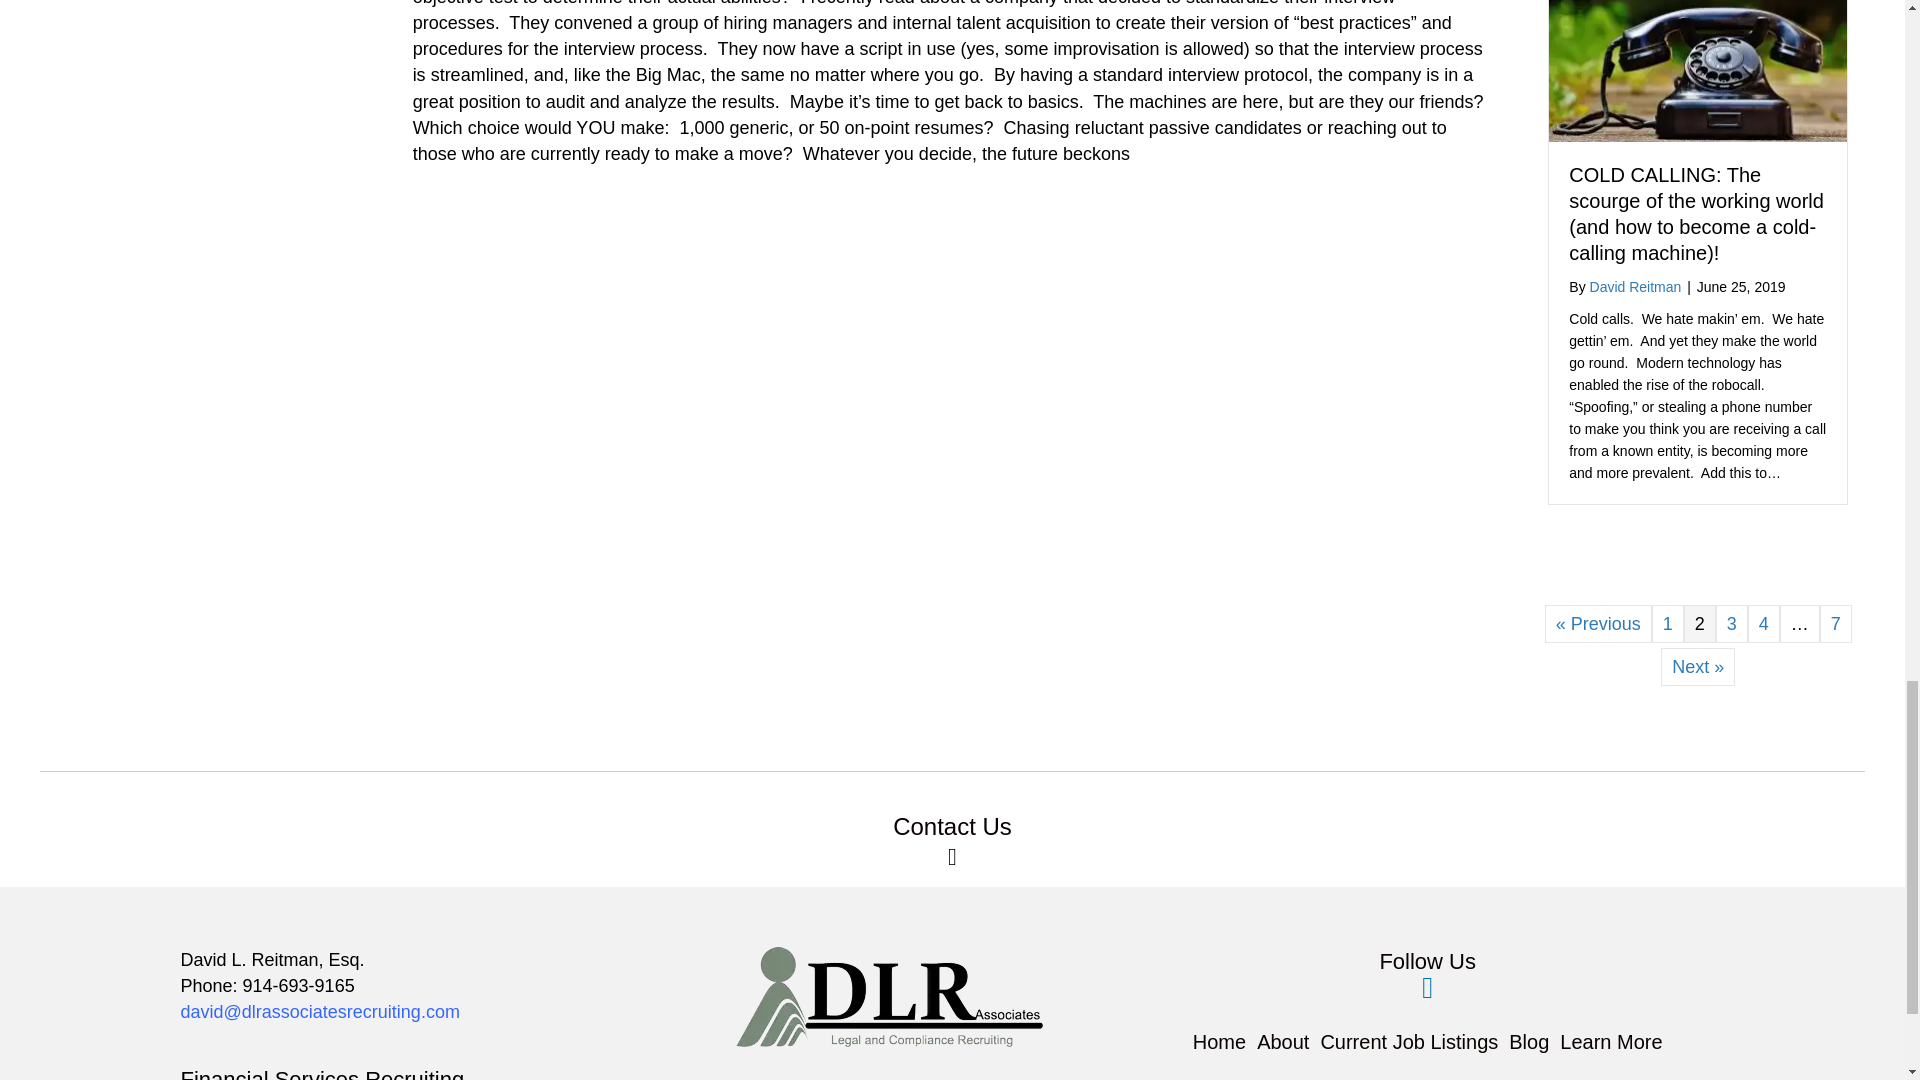 The image size is (1920, 1080). What do you see at coordinates (1409, 1042) in the screenshot?
I see `Current Job Listings` at bounding box center [1409, 1042].